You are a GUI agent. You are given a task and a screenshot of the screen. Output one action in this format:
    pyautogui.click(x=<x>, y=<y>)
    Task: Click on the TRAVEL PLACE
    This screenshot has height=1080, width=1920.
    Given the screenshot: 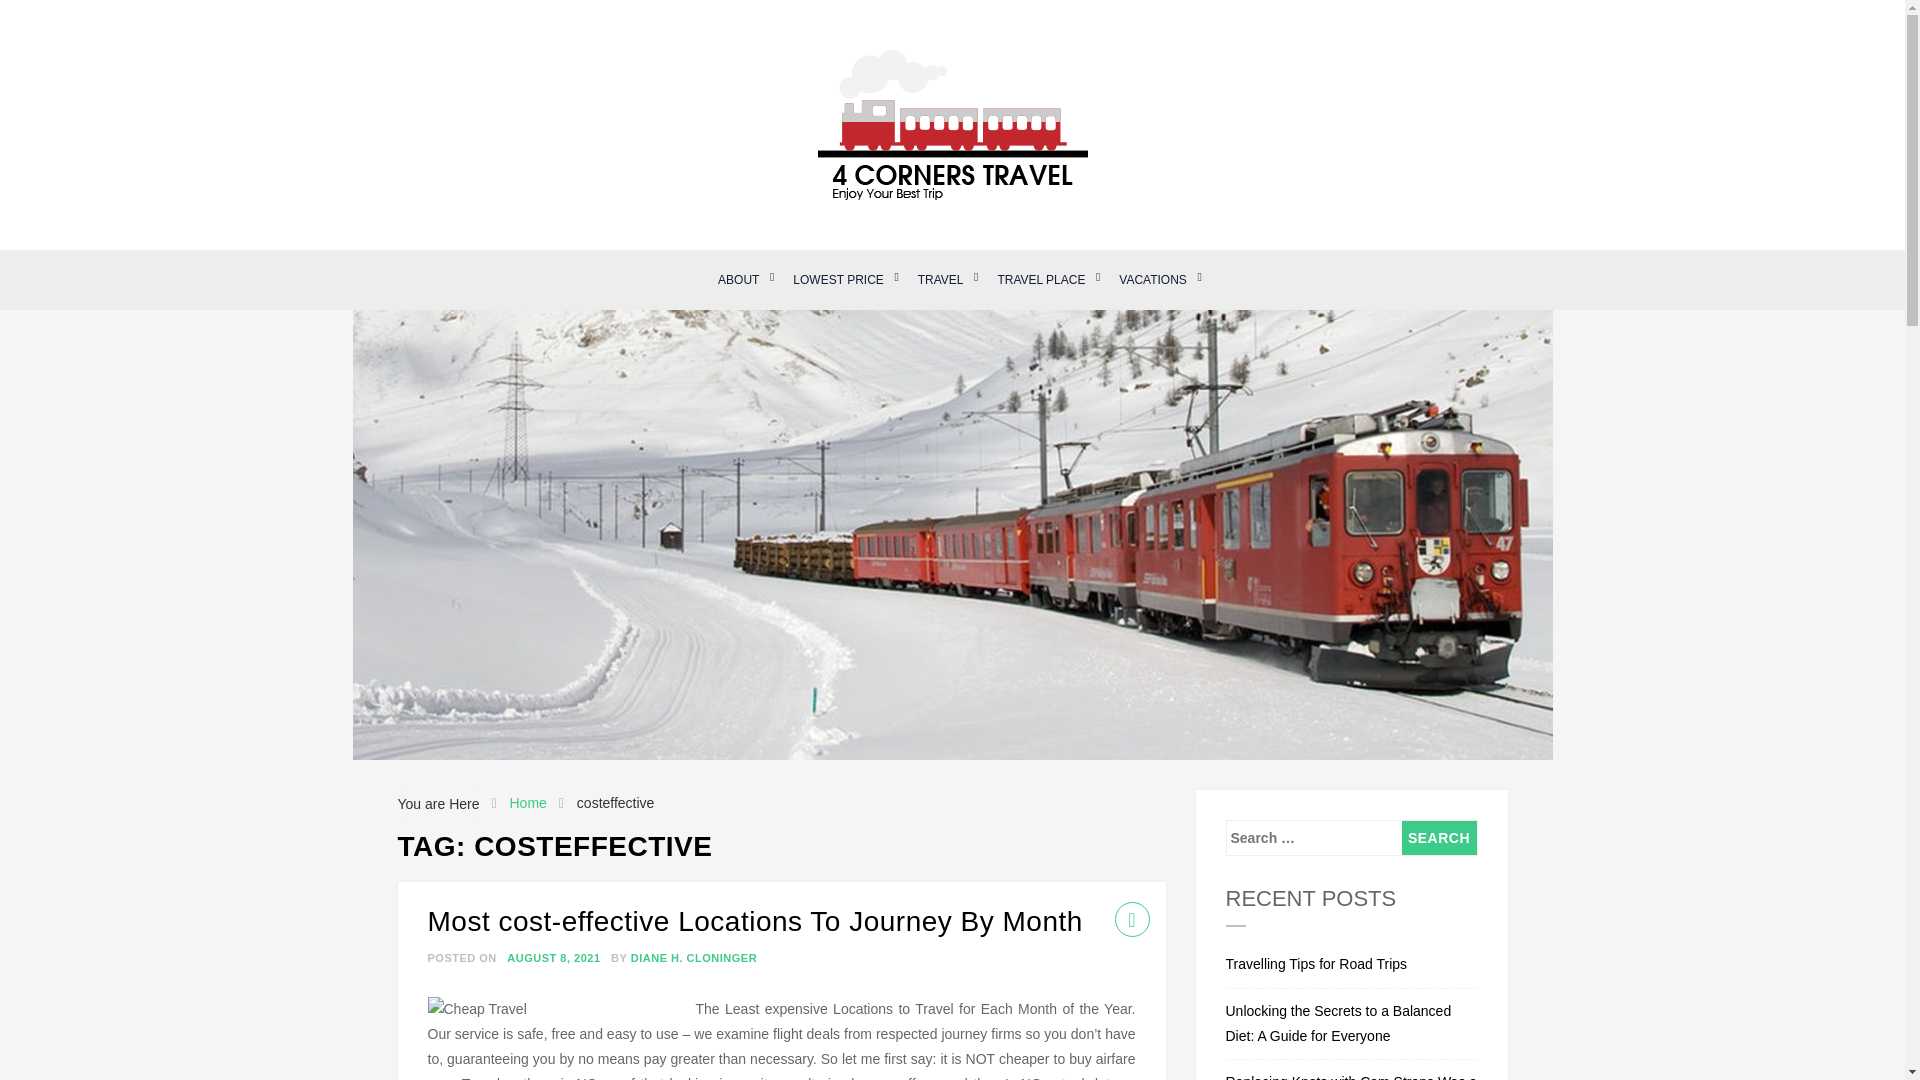 What is the action you would take?
    pyautogui.click(x=1040, y=279)
    